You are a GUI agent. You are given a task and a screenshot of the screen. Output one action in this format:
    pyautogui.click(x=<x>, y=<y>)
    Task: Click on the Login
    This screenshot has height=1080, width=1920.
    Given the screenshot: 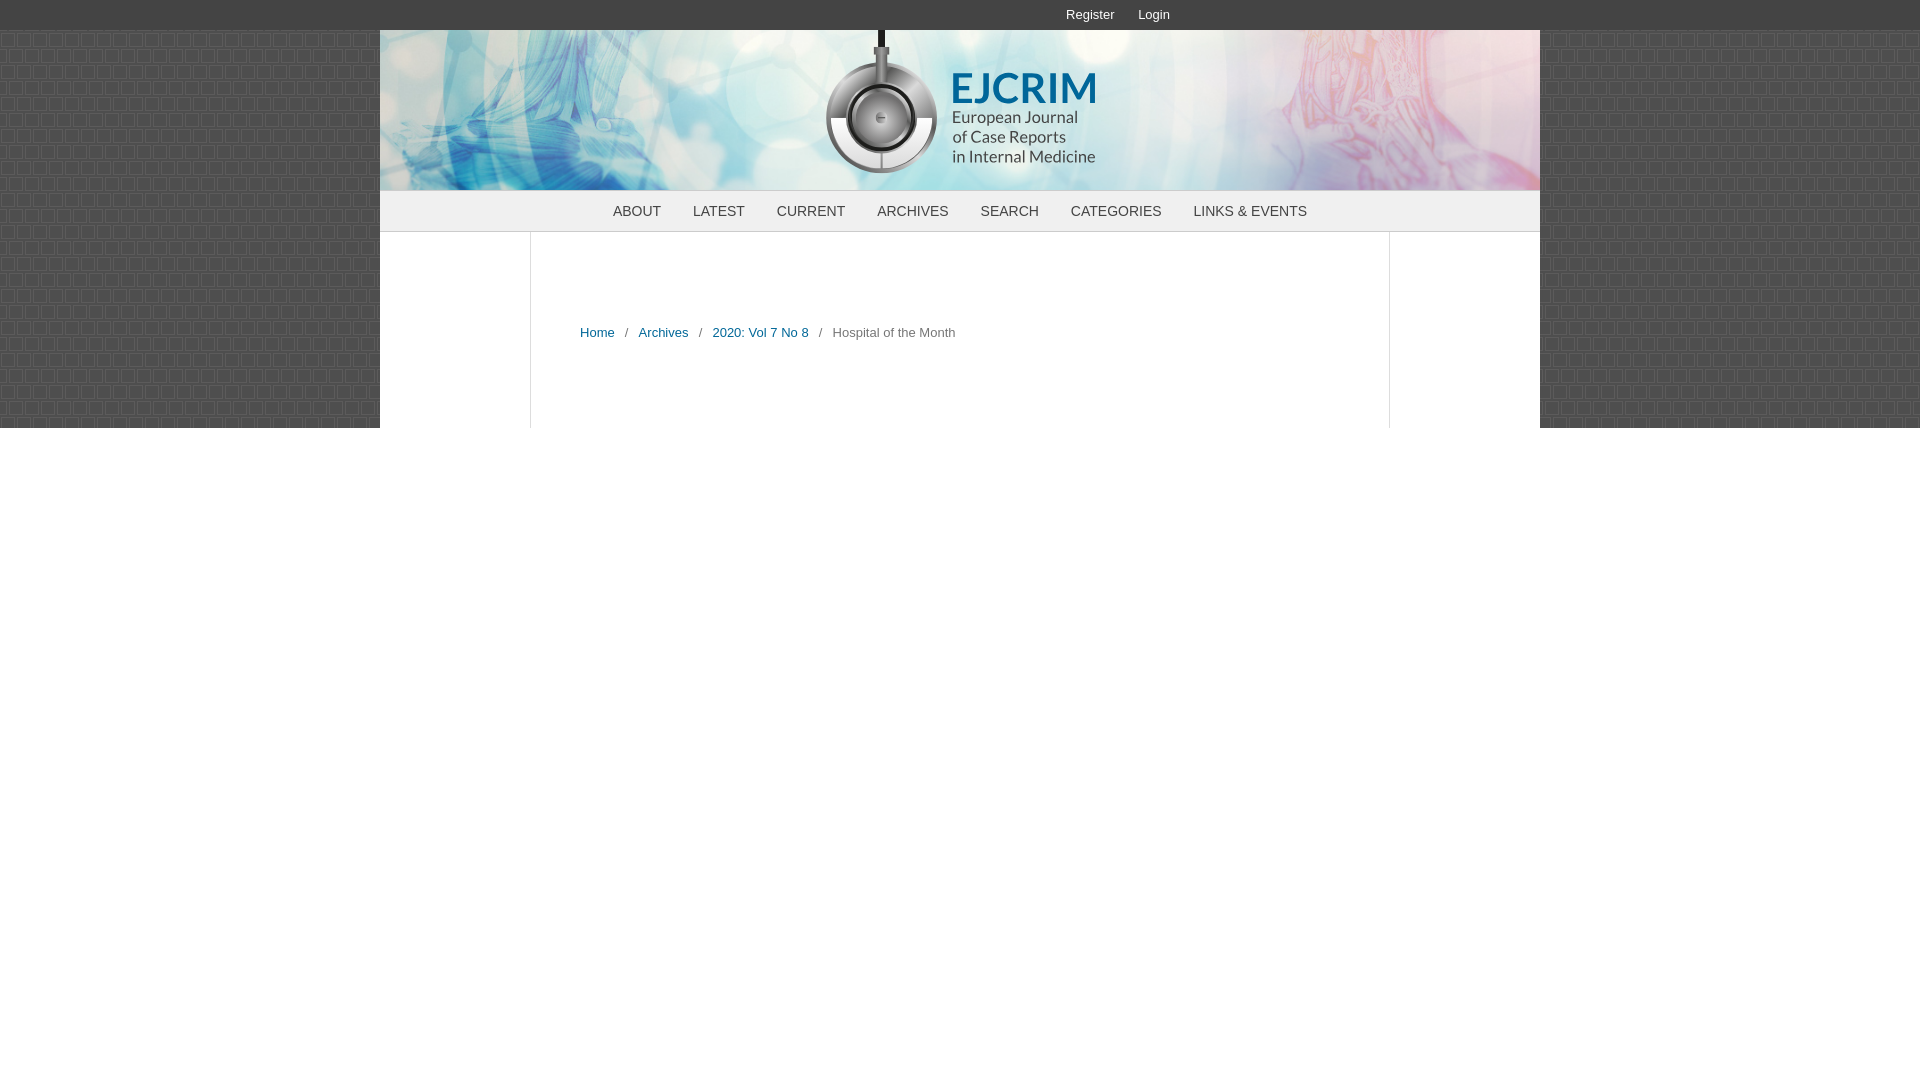 What is the action you would take?
    pyautogui.click(x=1154, y=15)
    